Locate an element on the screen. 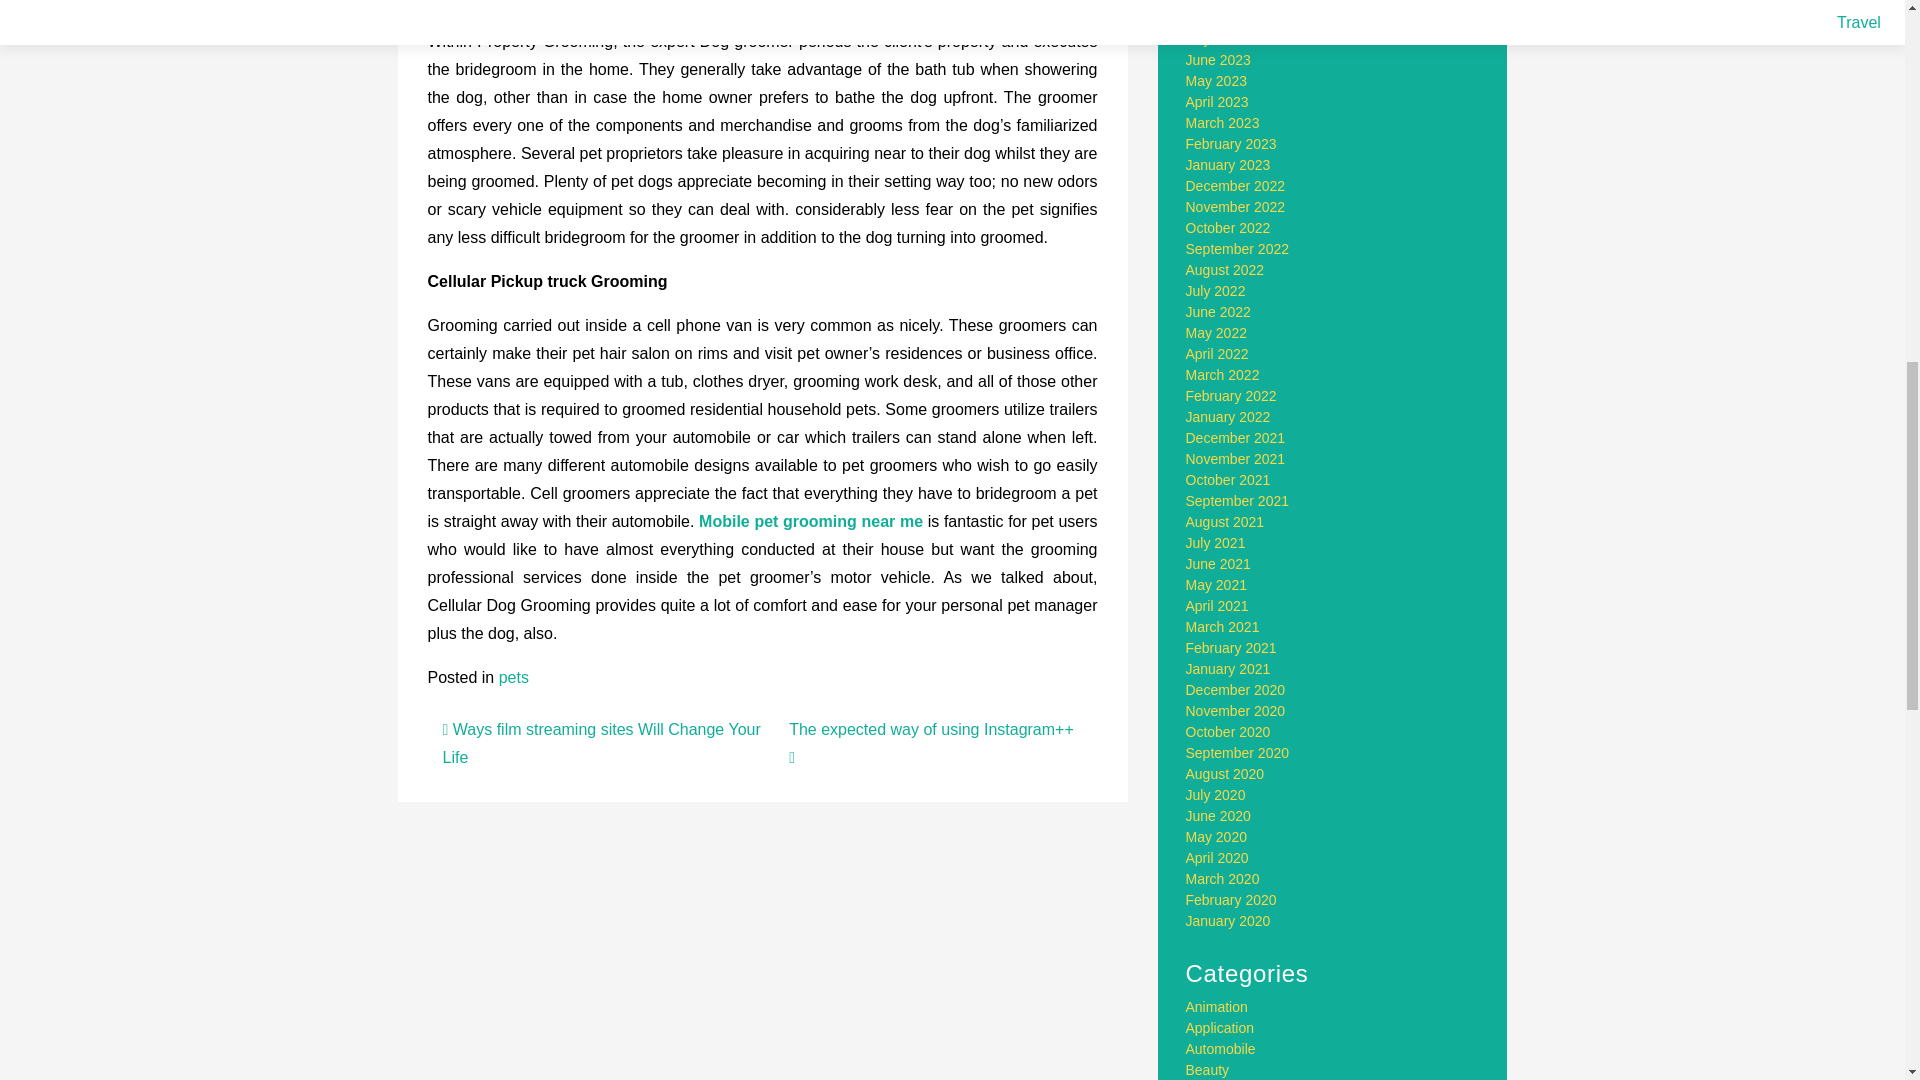  July 2023 is located at coordinates (1216, 39).